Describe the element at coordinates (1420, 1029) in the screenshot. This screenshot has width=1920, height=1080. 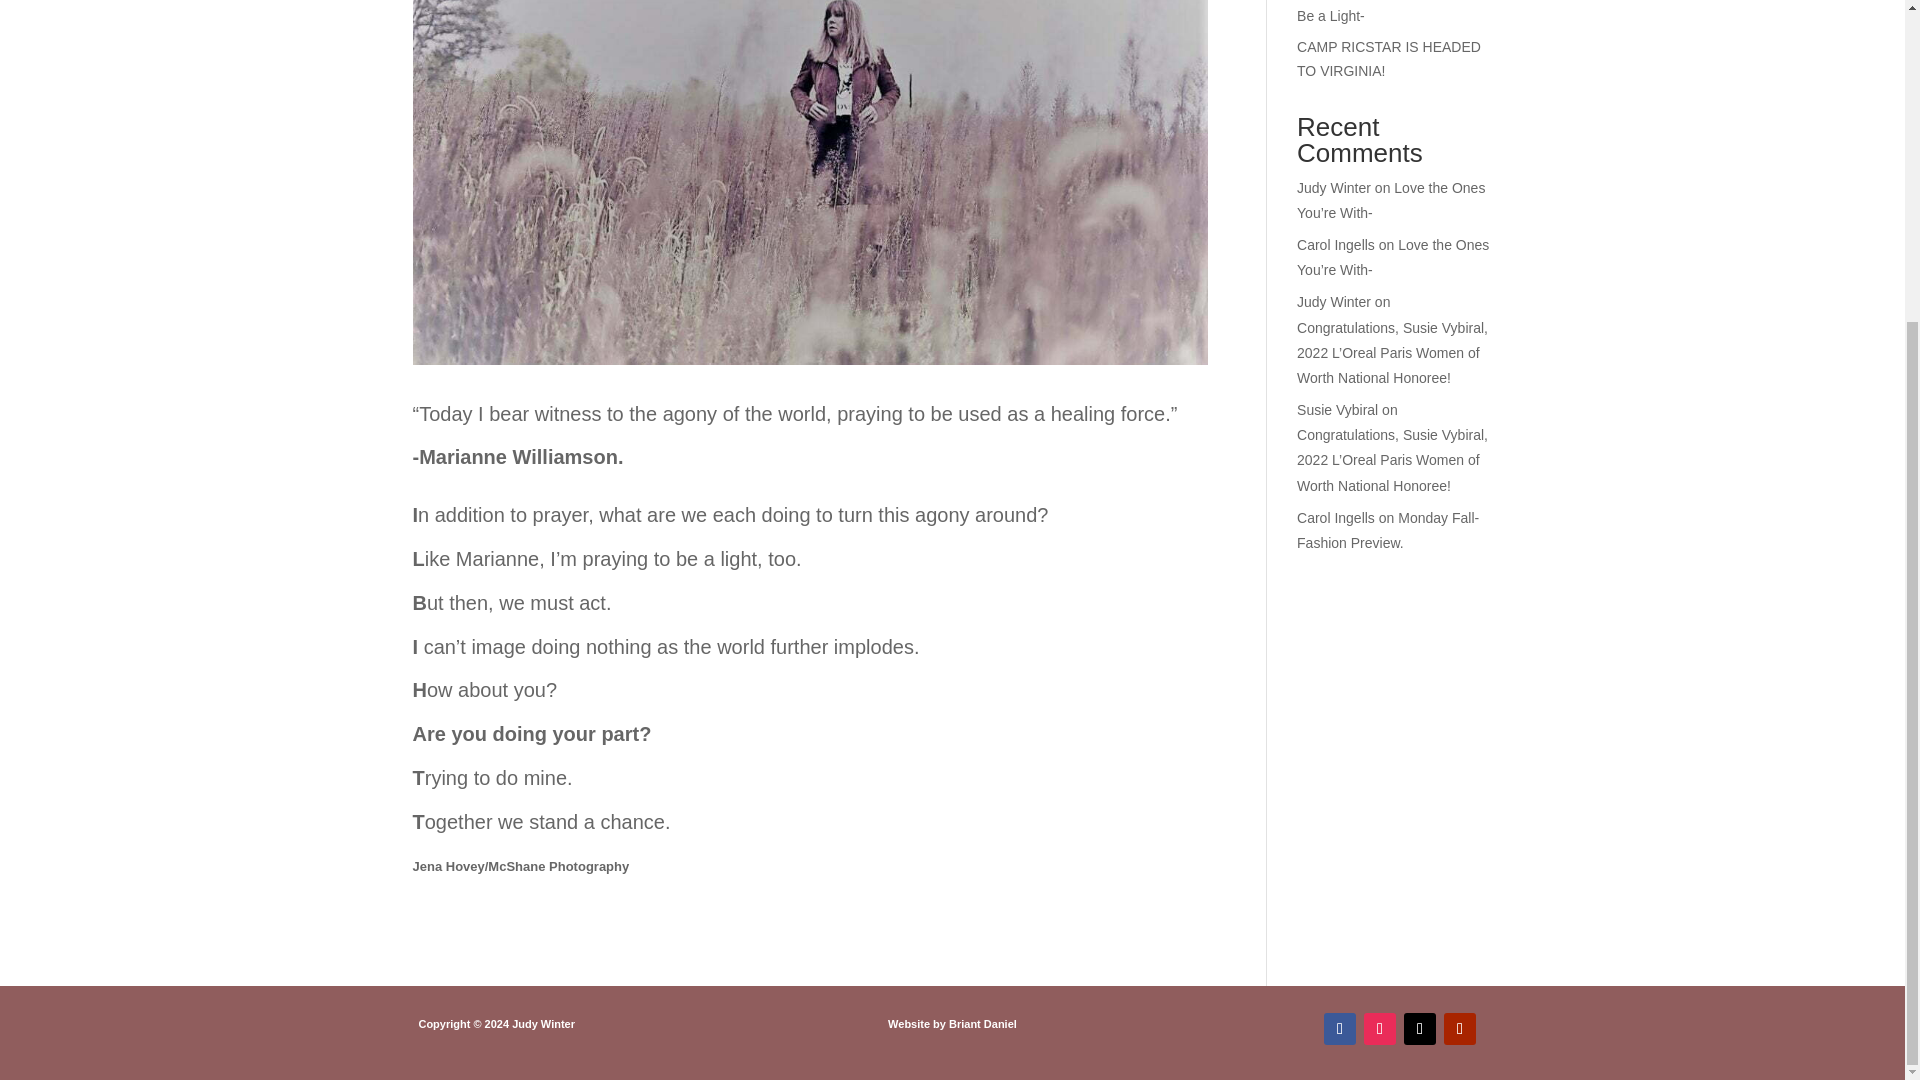
I see `Follow on X` at that location.